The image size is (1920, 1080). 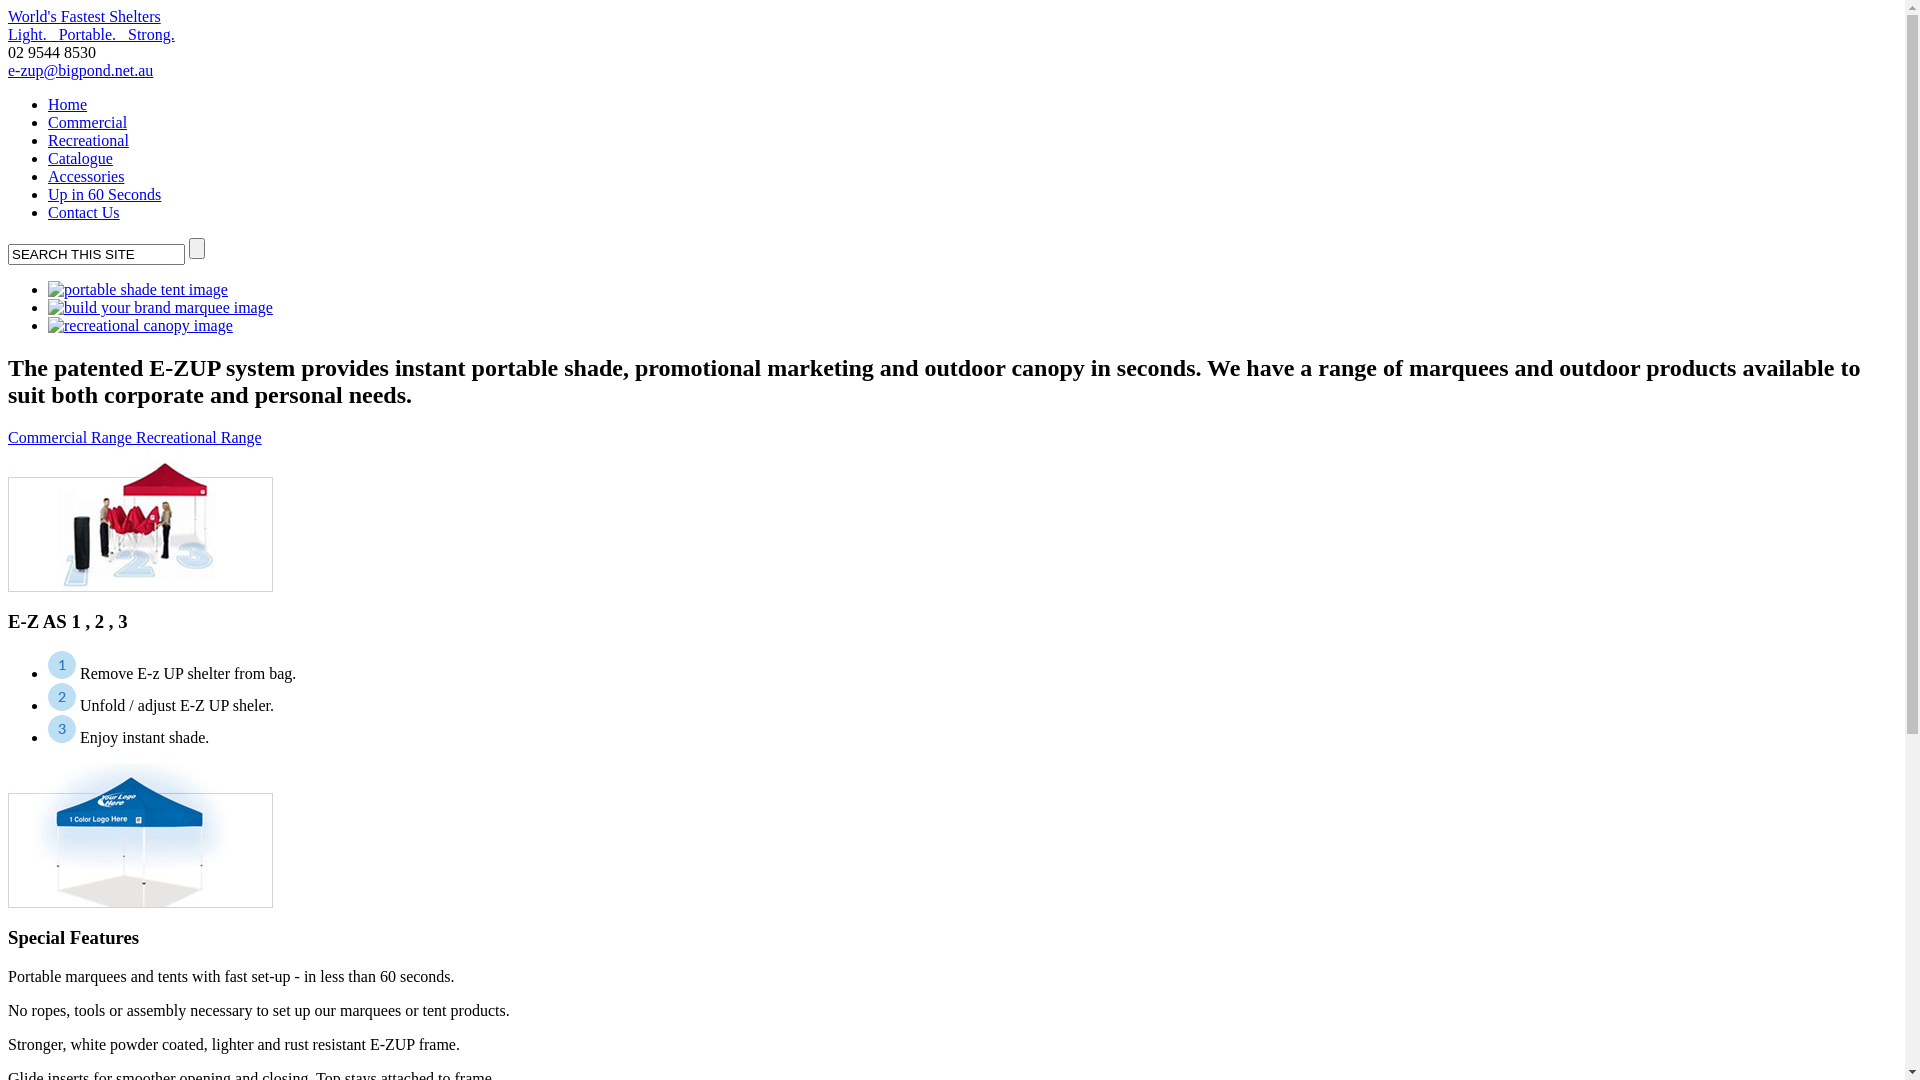 I want to click on Recreational Range, so click(x=199, y=438).